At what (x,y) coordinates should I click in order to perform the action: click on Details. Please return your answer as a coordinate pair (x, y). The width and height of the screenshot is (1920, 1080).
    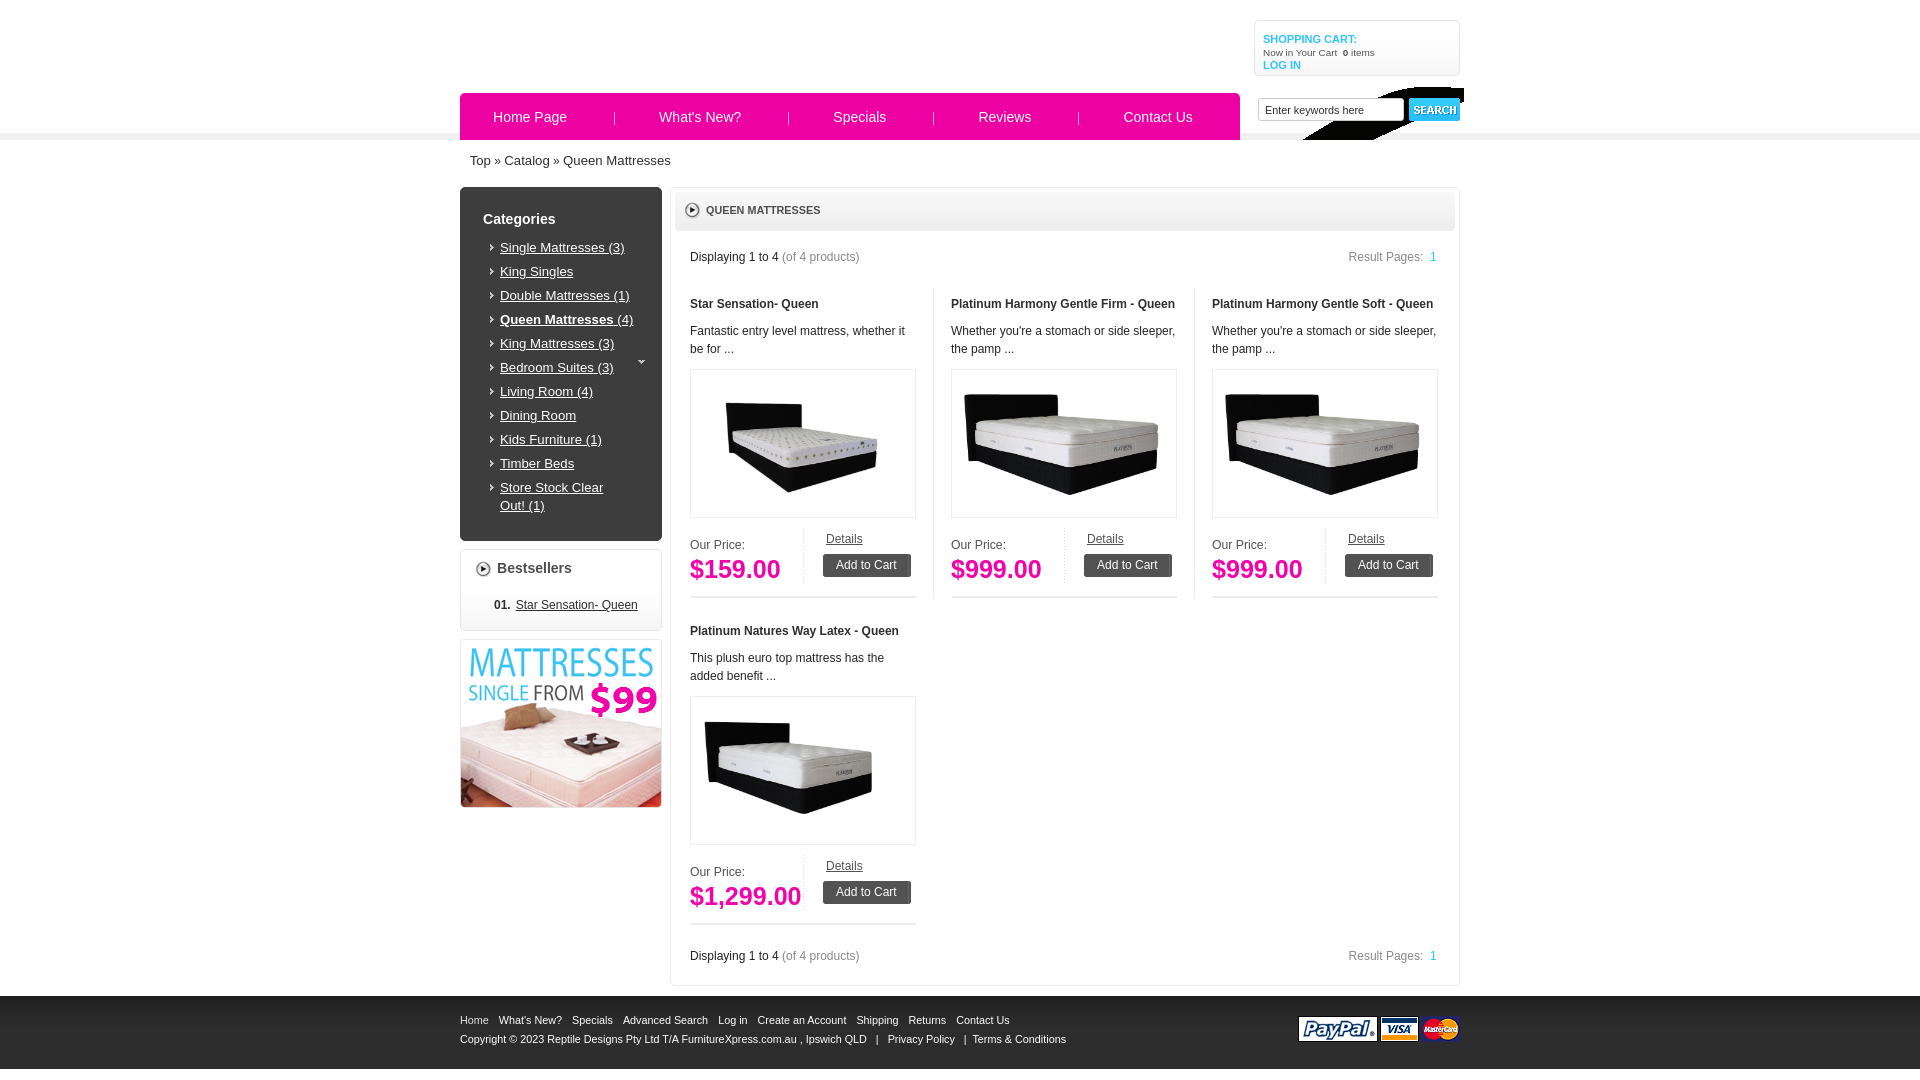
    Looking at the image, I should click on (1366, 539).